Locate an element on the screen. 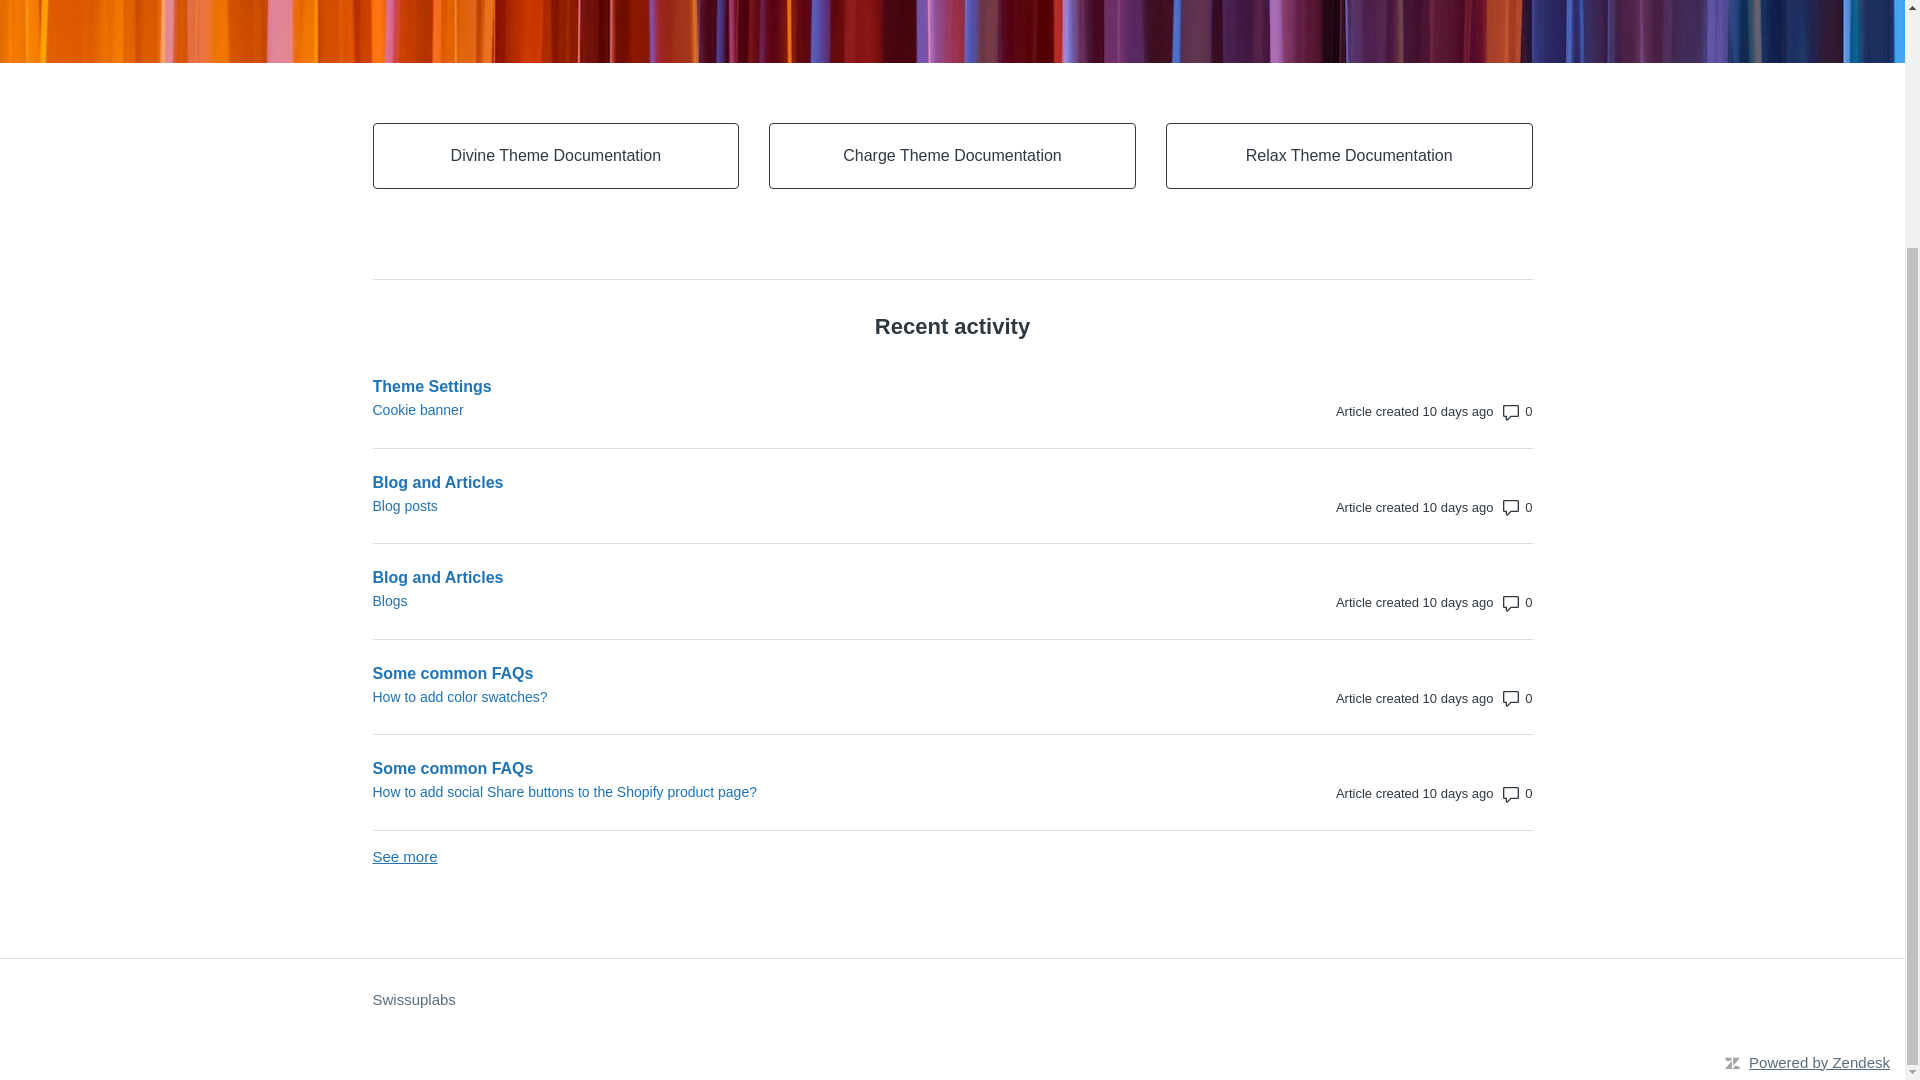 This screenshot has width=1920, height=1080. Some common FAQs is located at coordinates (778, 768).